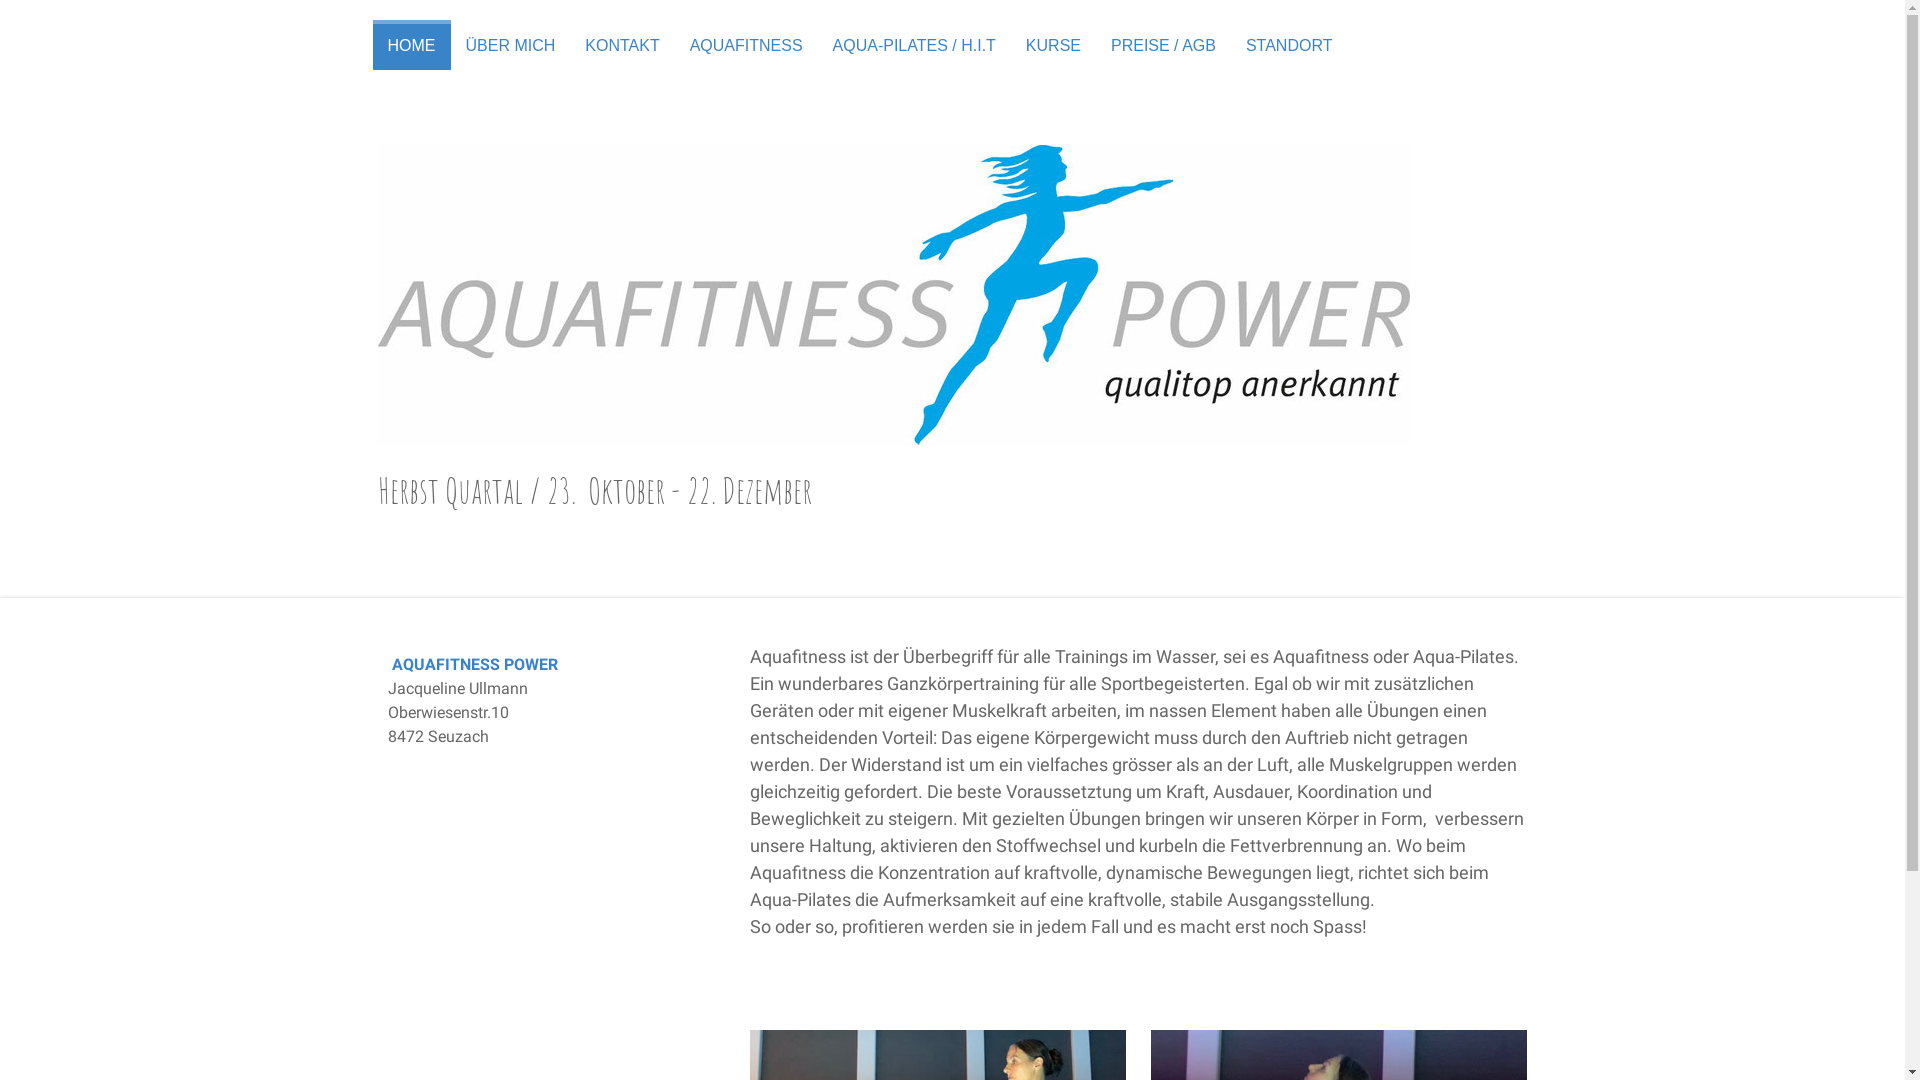  I want to click on KURSE, so click(1054, 45).